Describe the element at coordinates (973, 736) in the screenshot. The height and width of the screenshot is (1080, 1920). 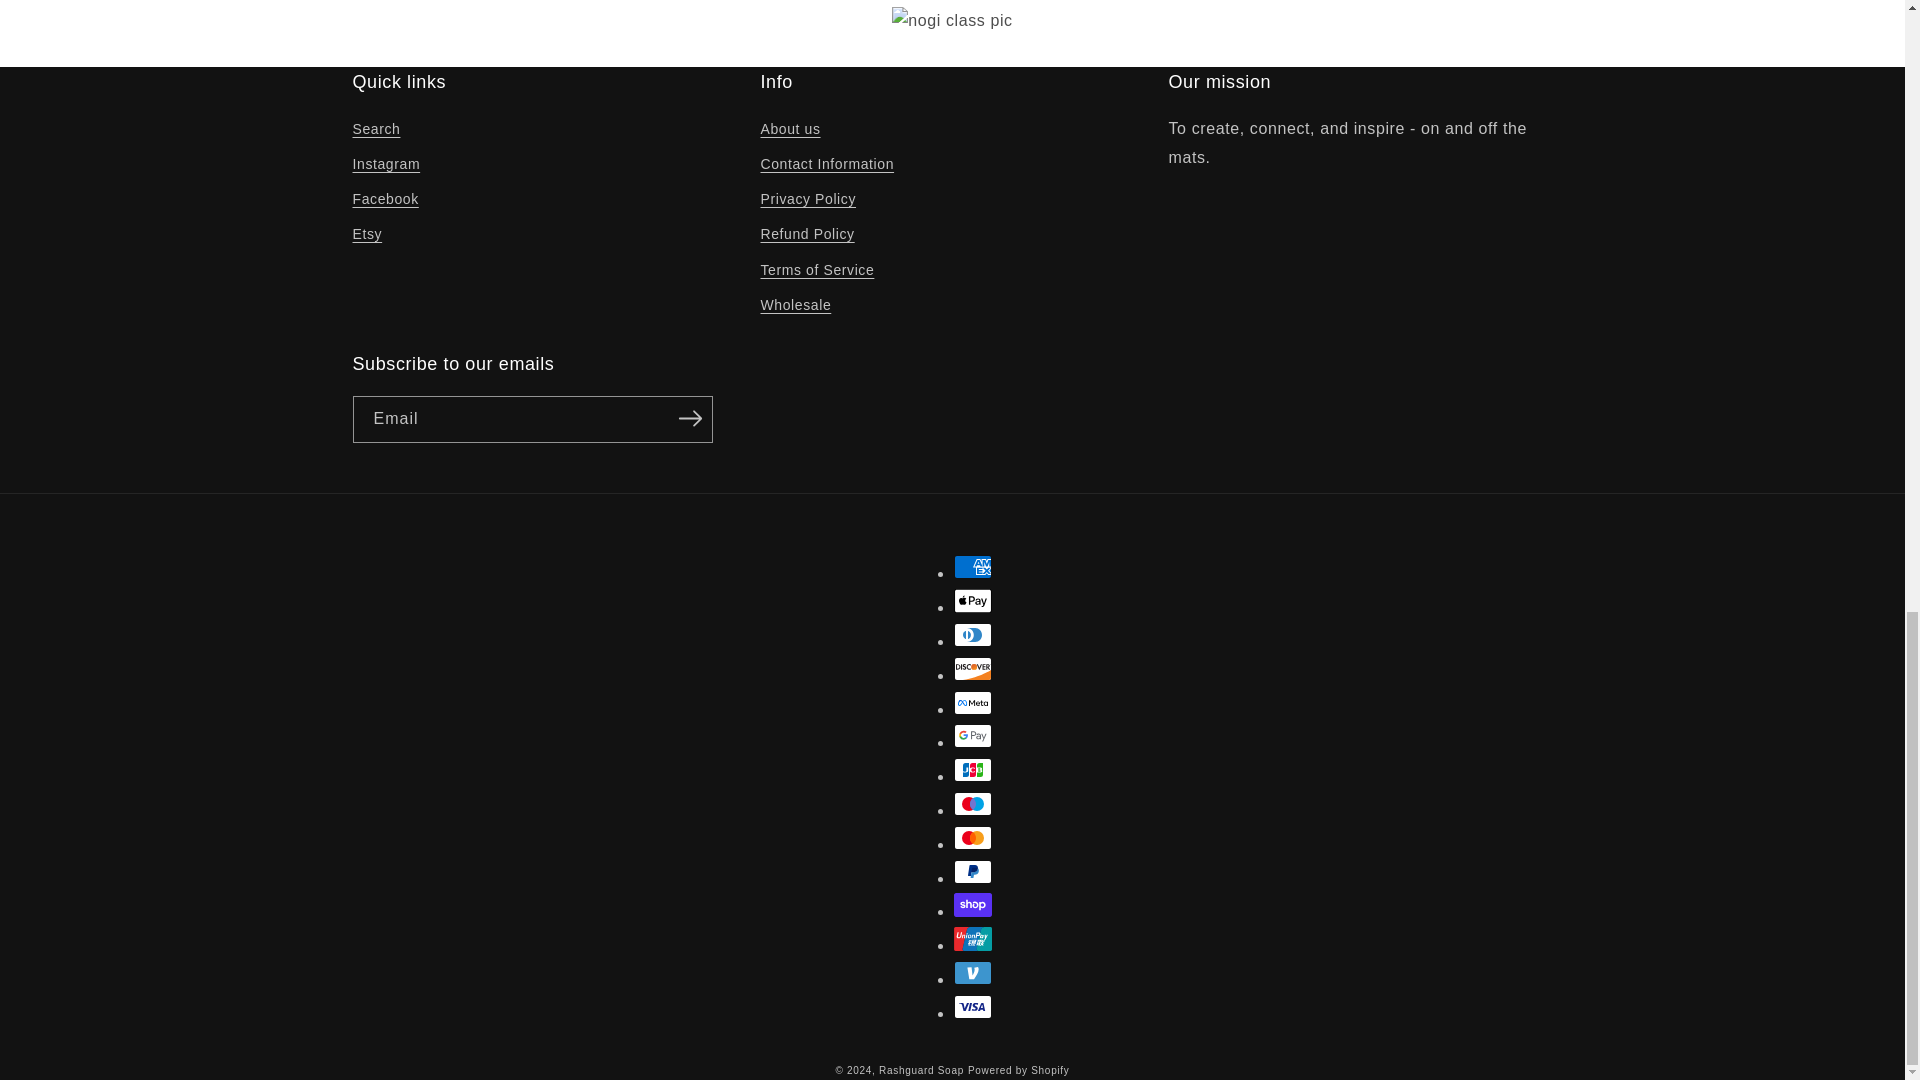
I see `Google Pay` at that location.